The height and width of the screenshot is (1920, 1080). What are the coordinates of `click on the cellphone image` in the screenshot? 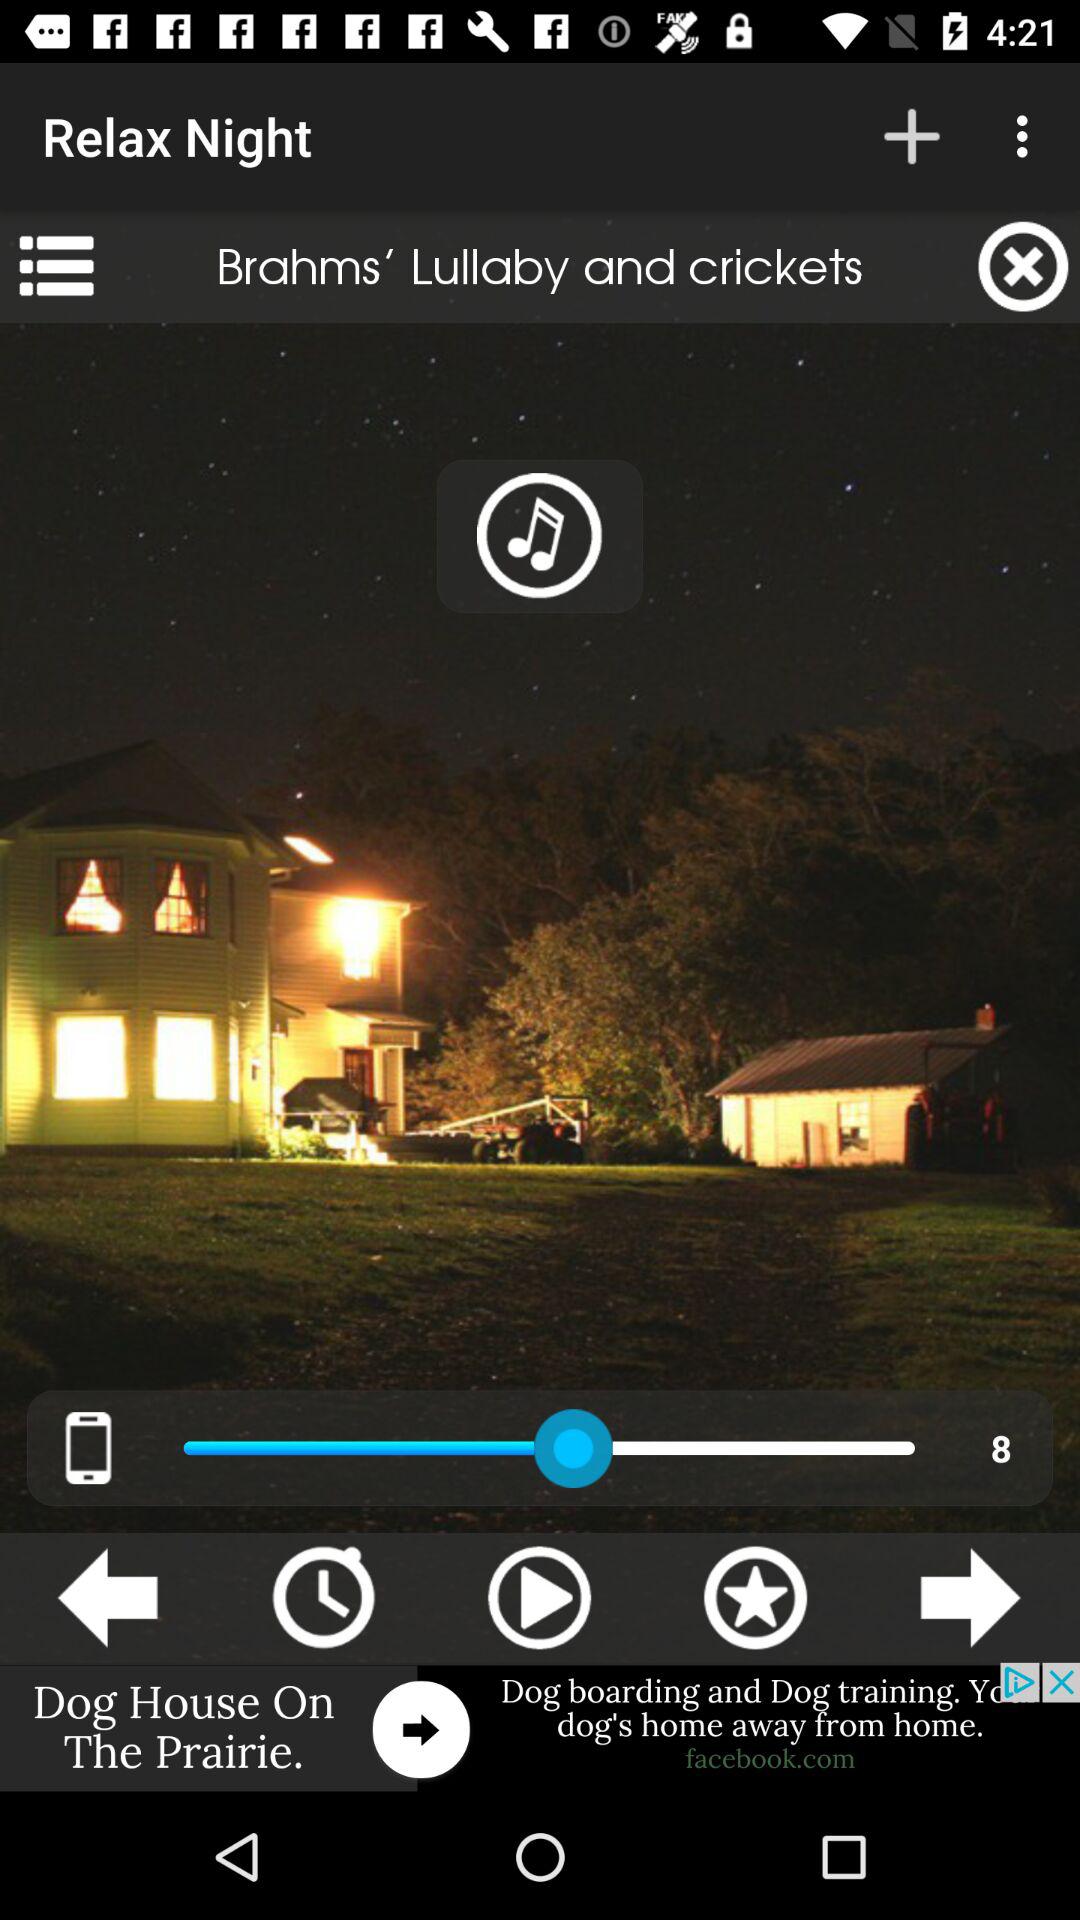 It's located at (88, 1448).